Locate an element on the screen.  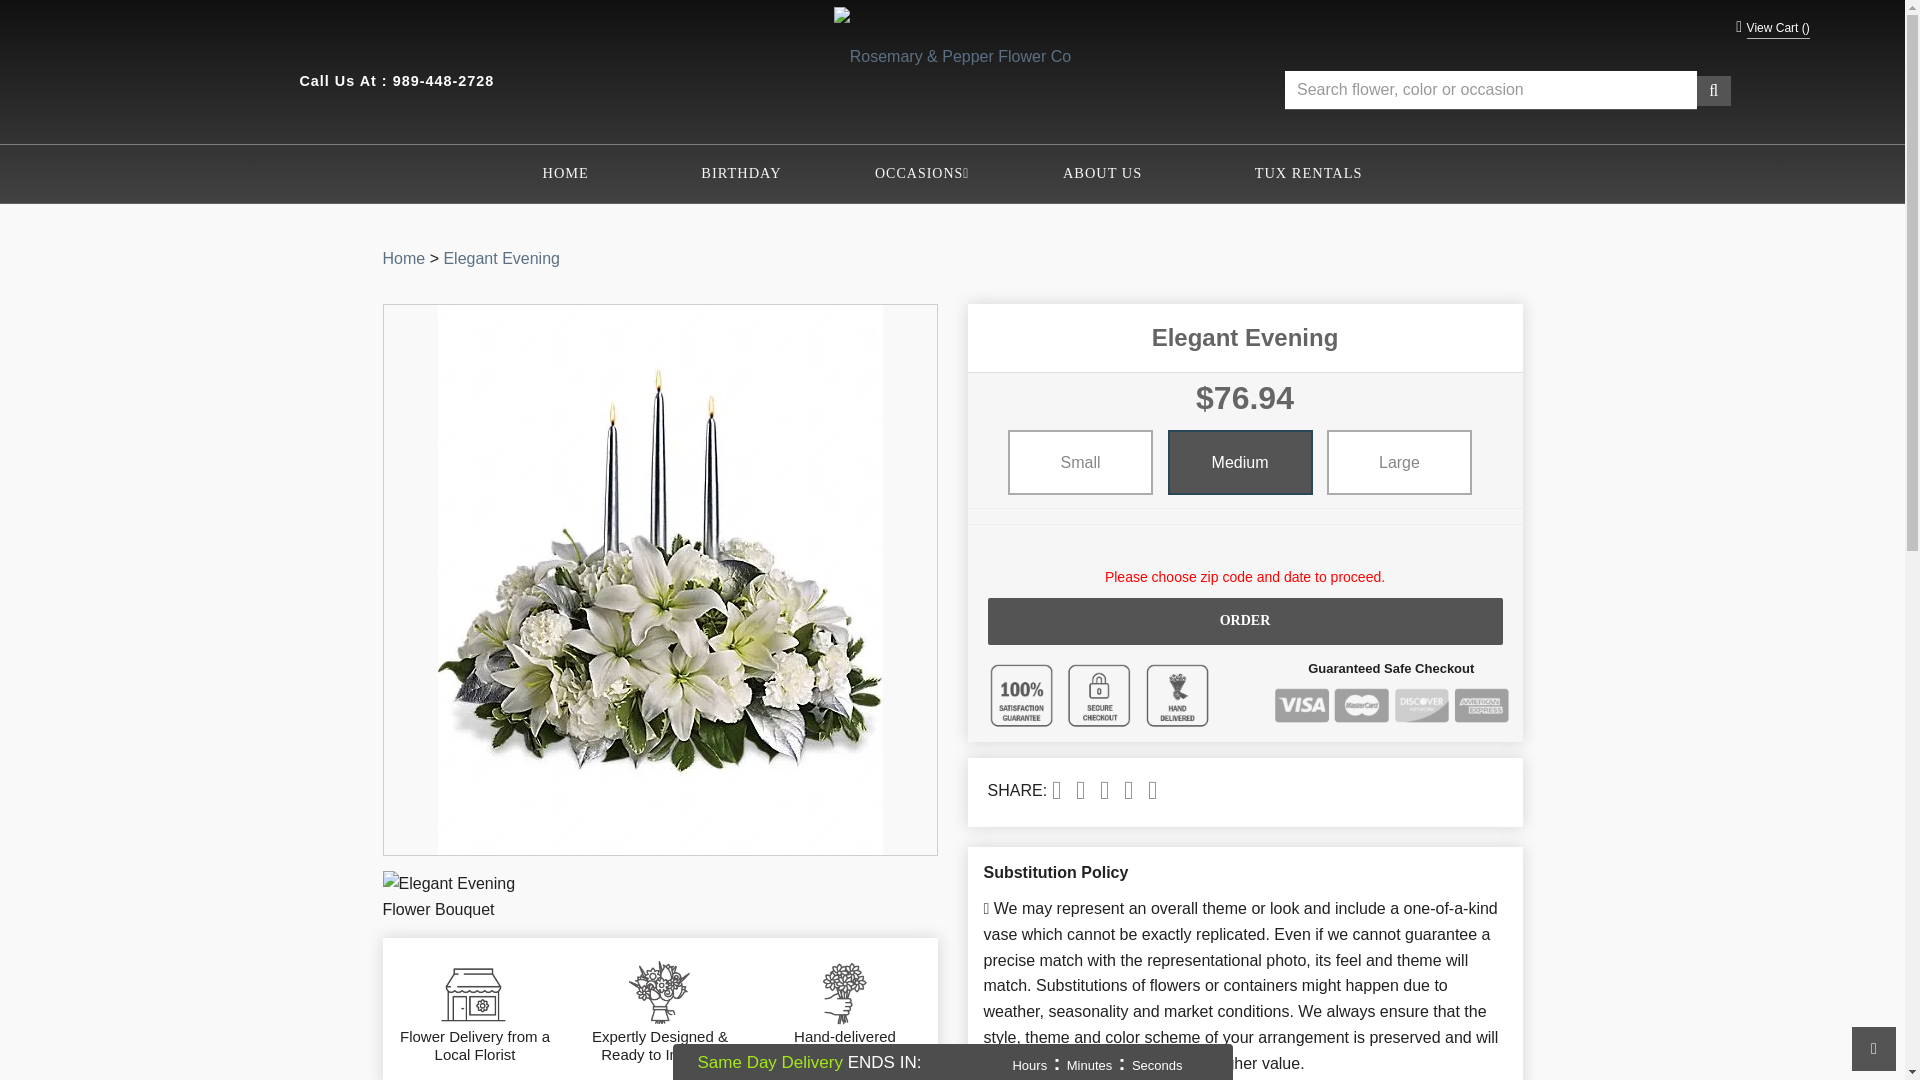
Elegant is located at coordinates (502, 258).